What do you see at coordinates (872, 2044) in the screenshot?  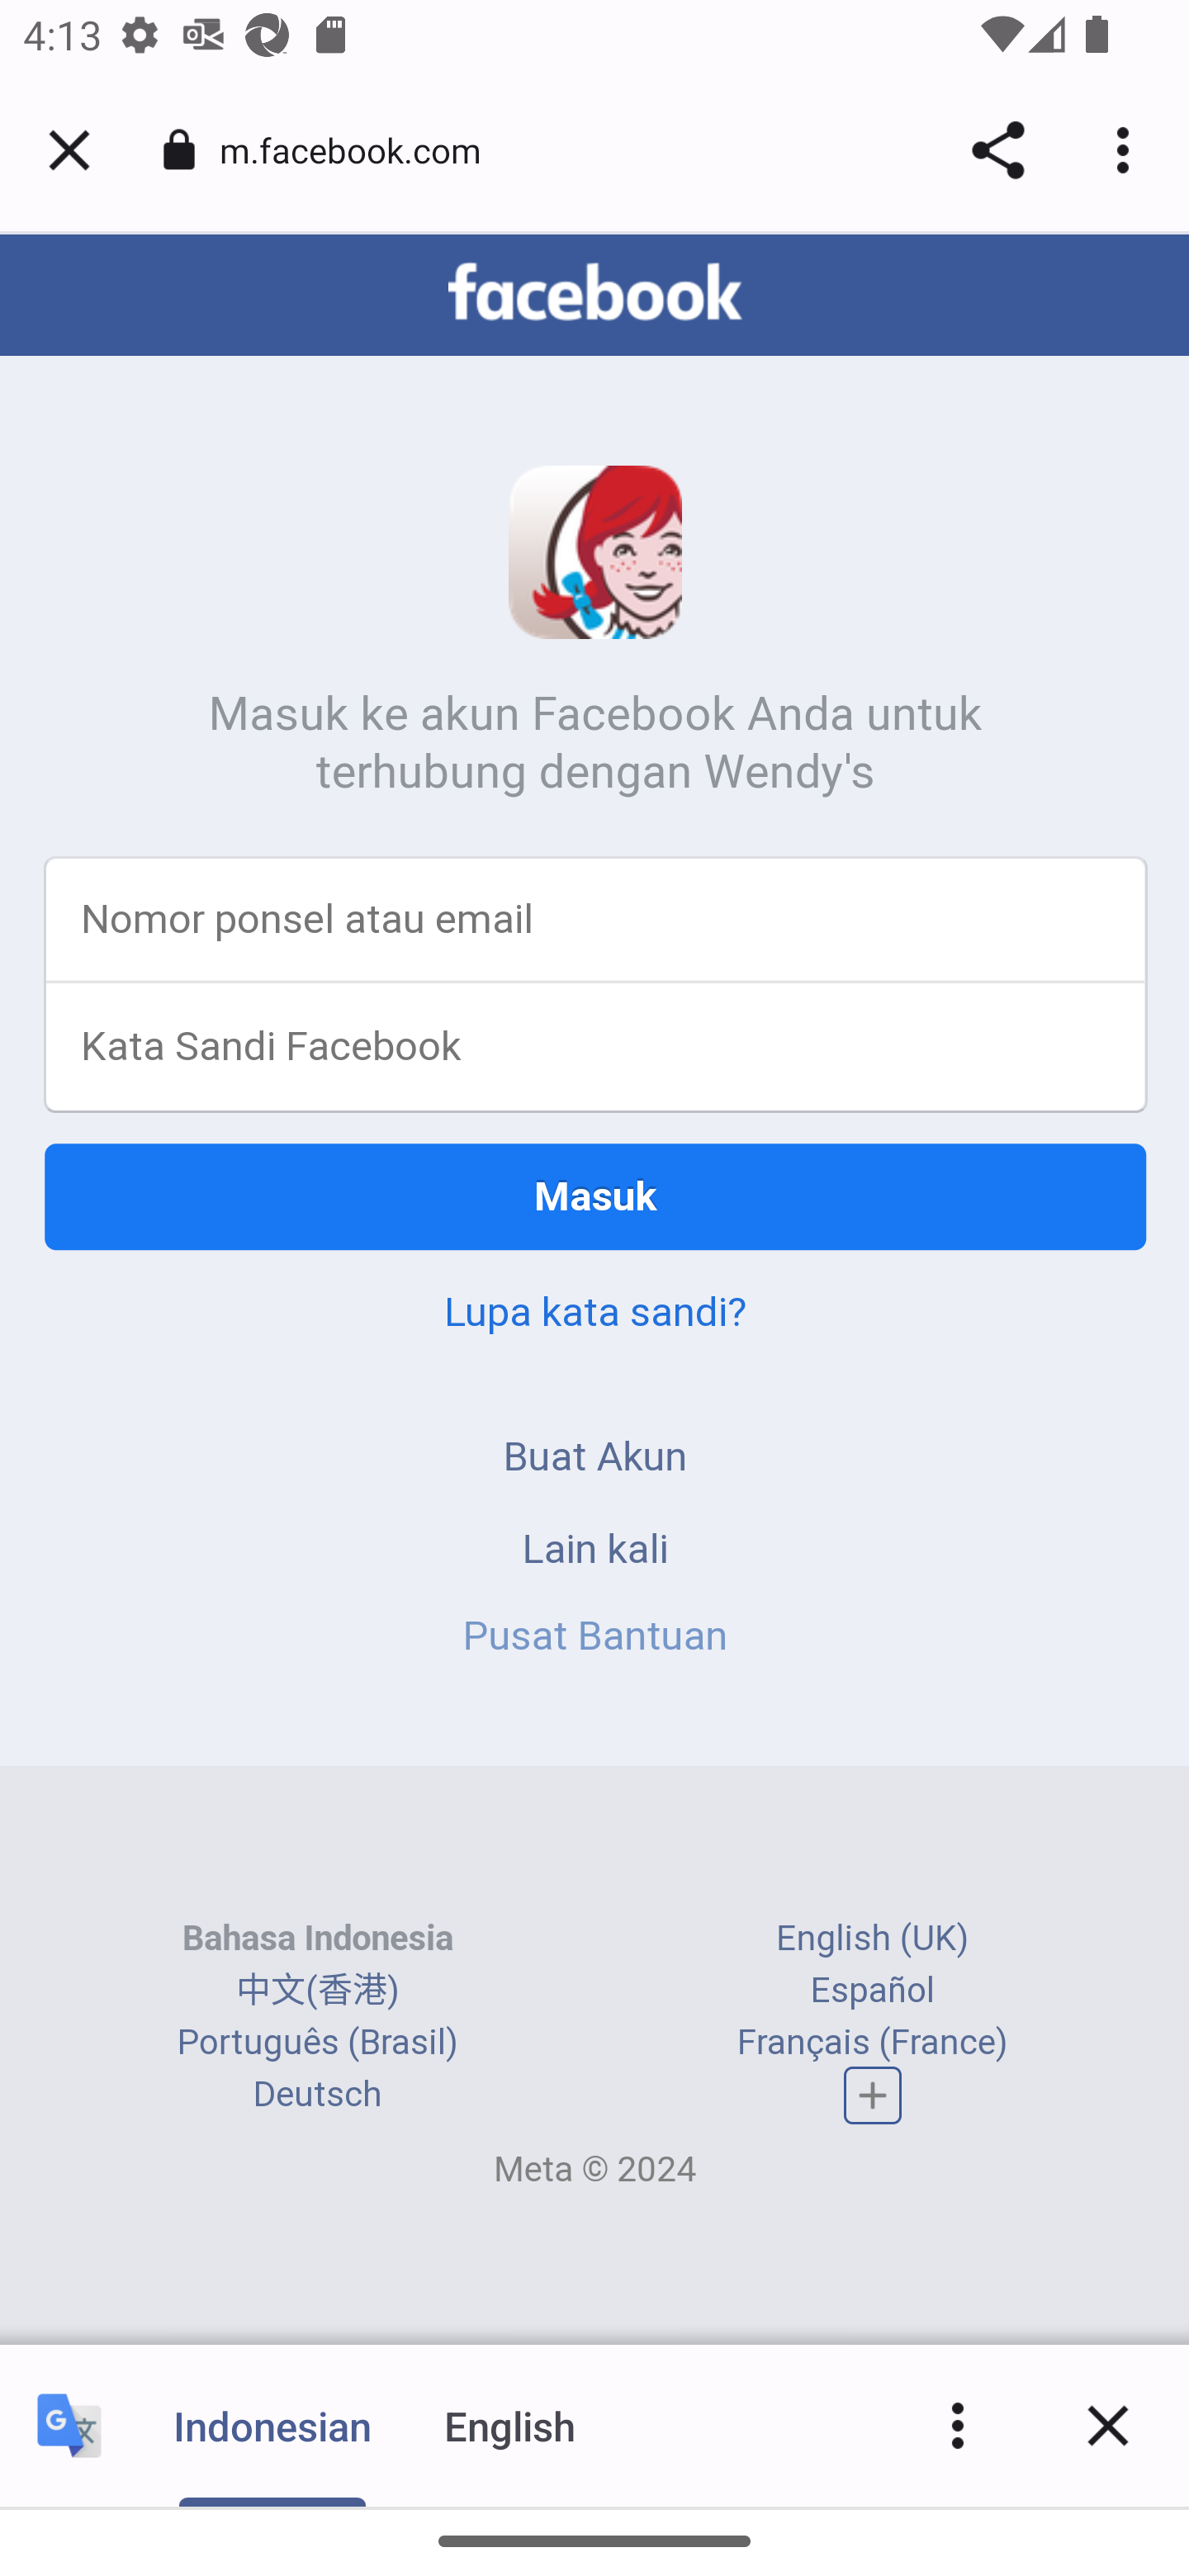 I see `Français (France)` at bounding box center [872, 2044].